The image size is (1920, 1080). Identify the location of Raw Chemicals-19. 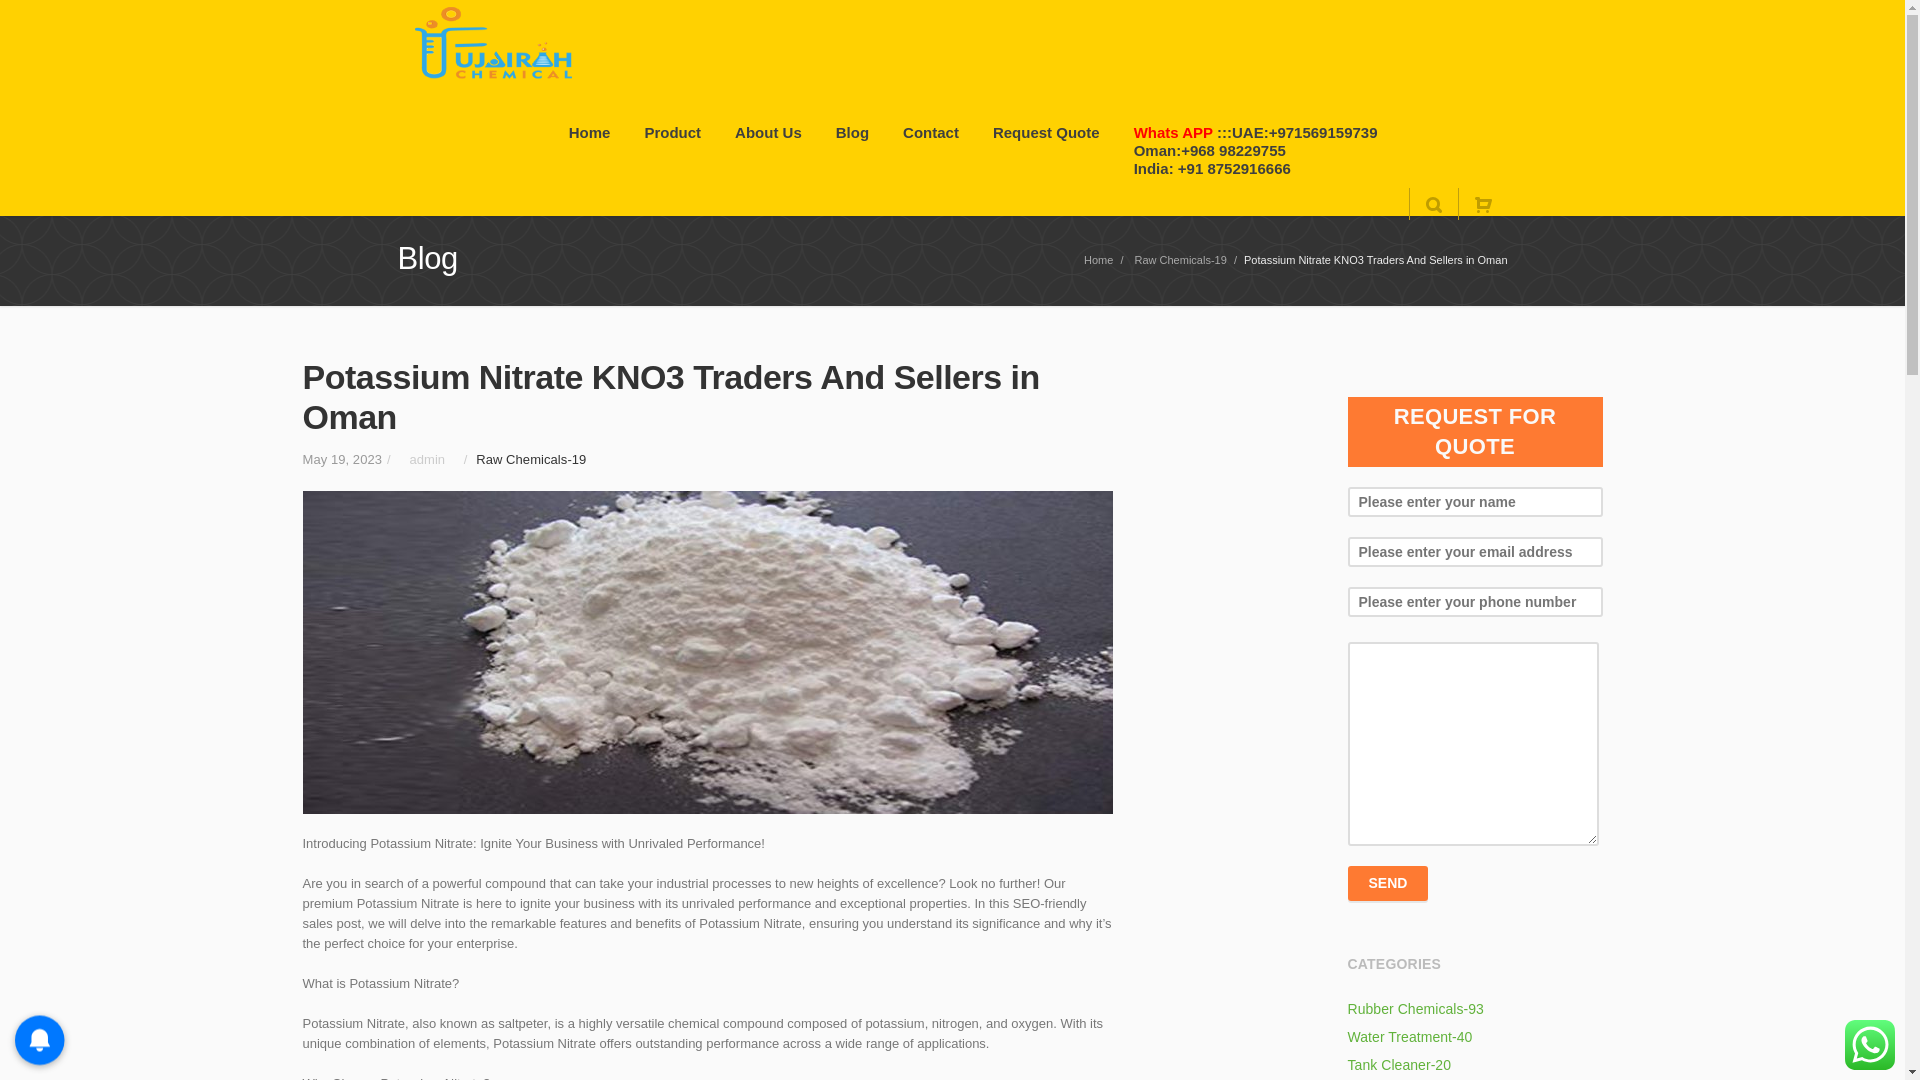
(1180, 259).